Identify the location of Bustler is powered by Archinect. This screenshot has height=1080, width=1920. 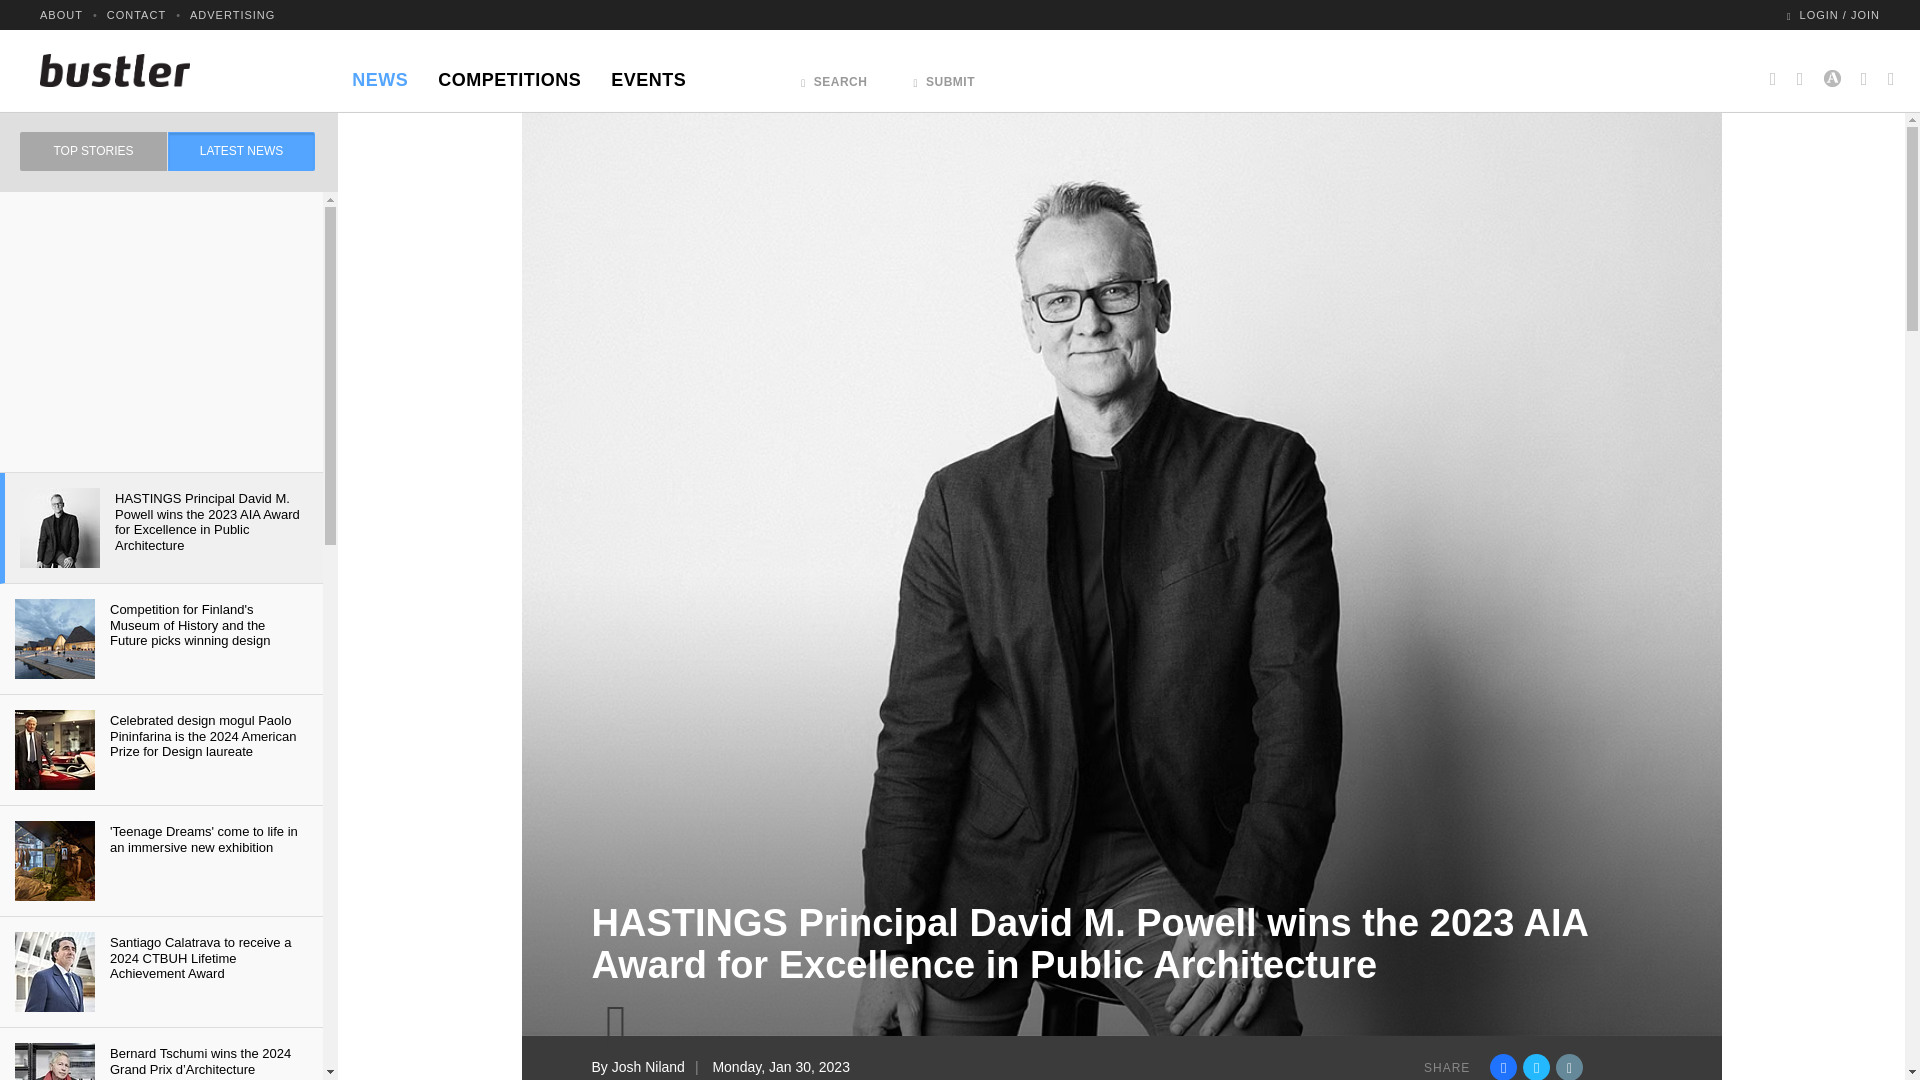
(1832, 70).